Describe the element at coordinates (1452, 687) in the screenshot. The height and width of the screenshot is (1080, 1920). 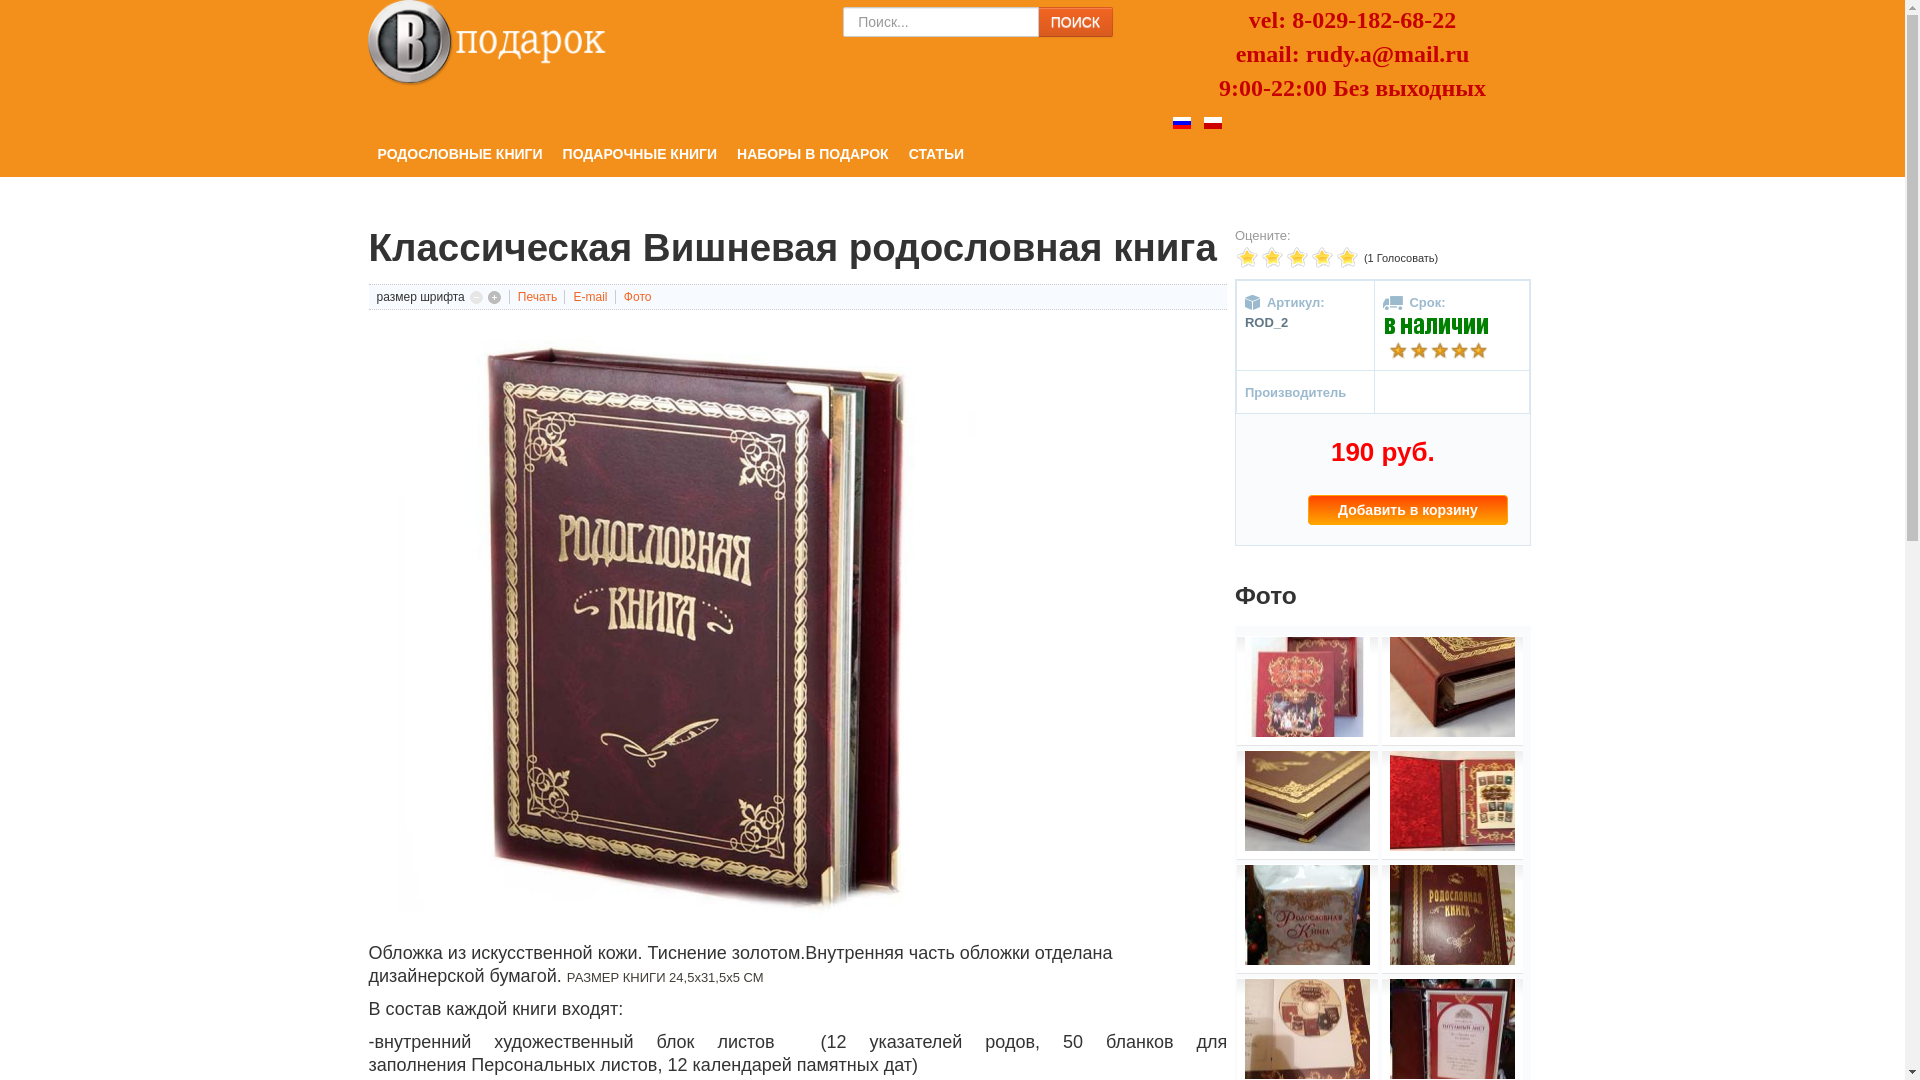
I see `Click to enlarge image 10.jpg` at that location.